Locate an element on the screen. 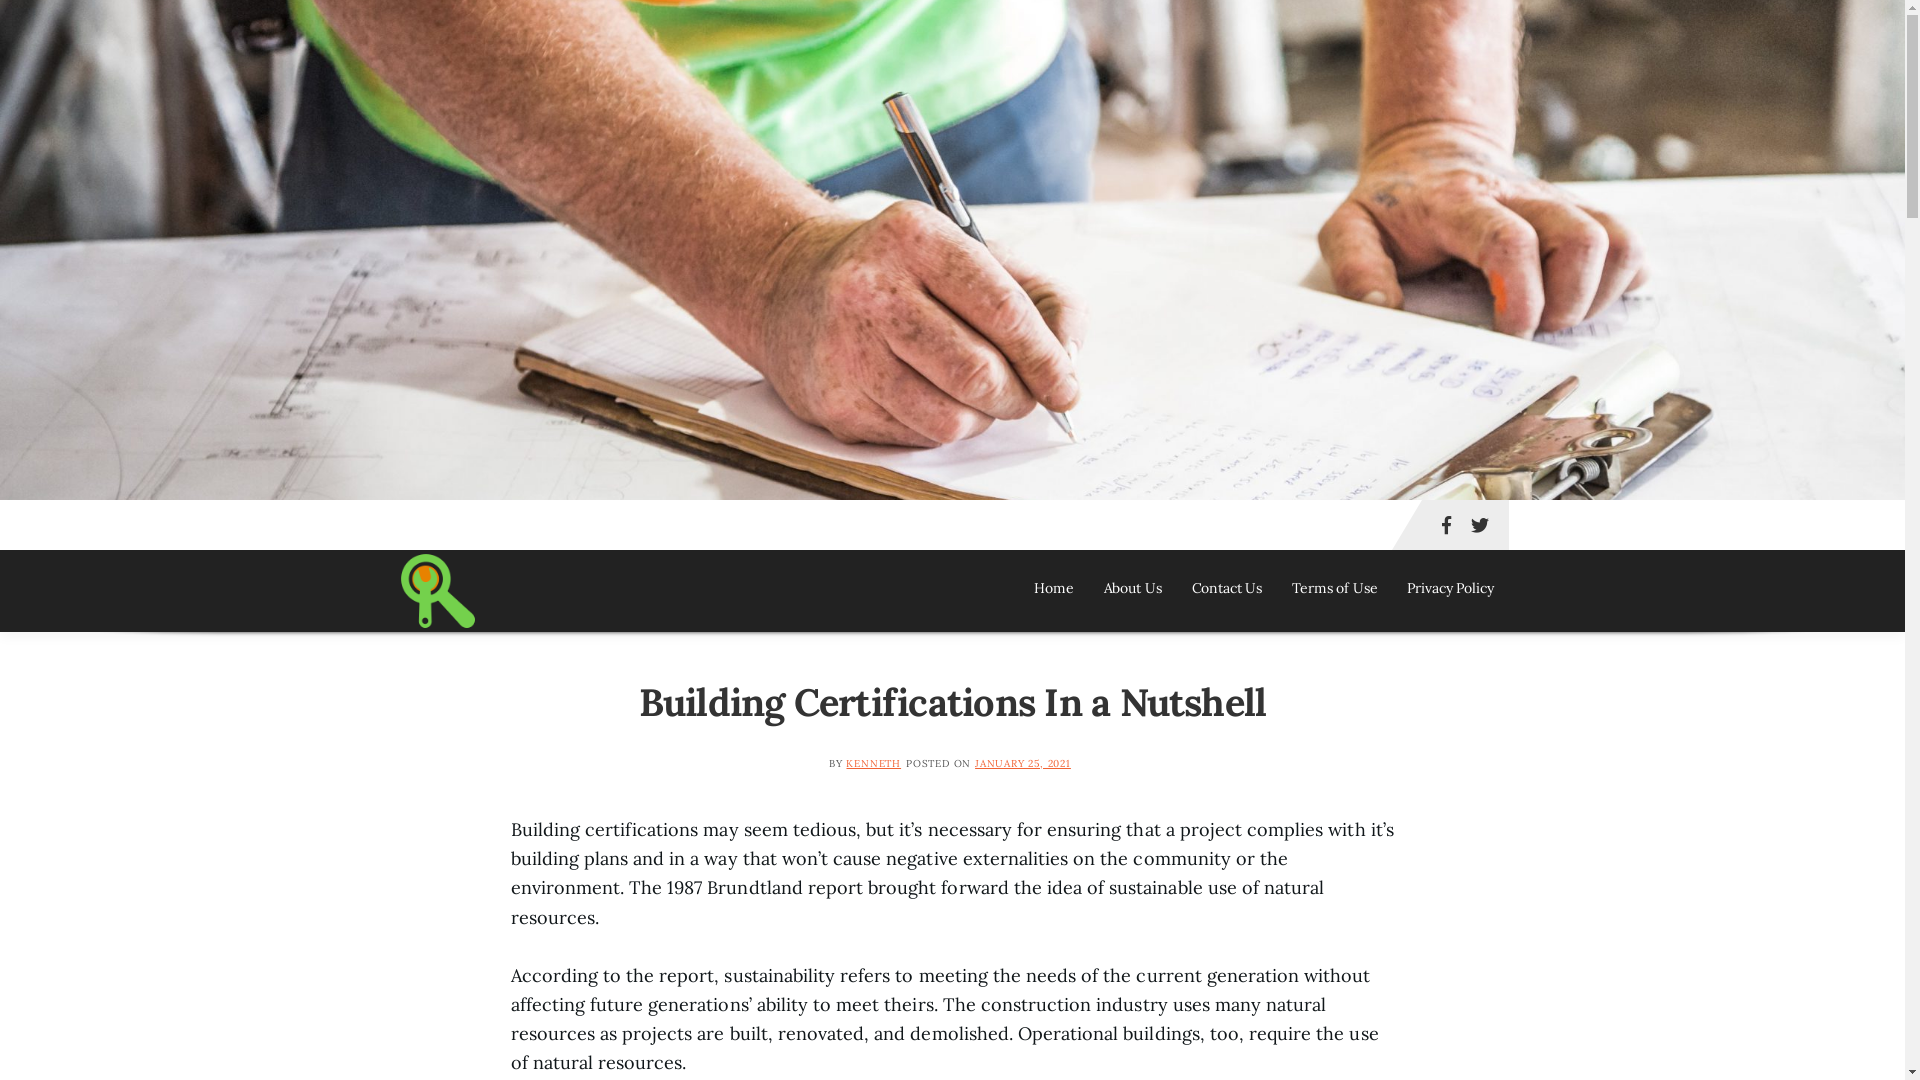 The width and height of the screenshot is (1920, 1080). Terms of Use is located at coordinates (1334, 588).